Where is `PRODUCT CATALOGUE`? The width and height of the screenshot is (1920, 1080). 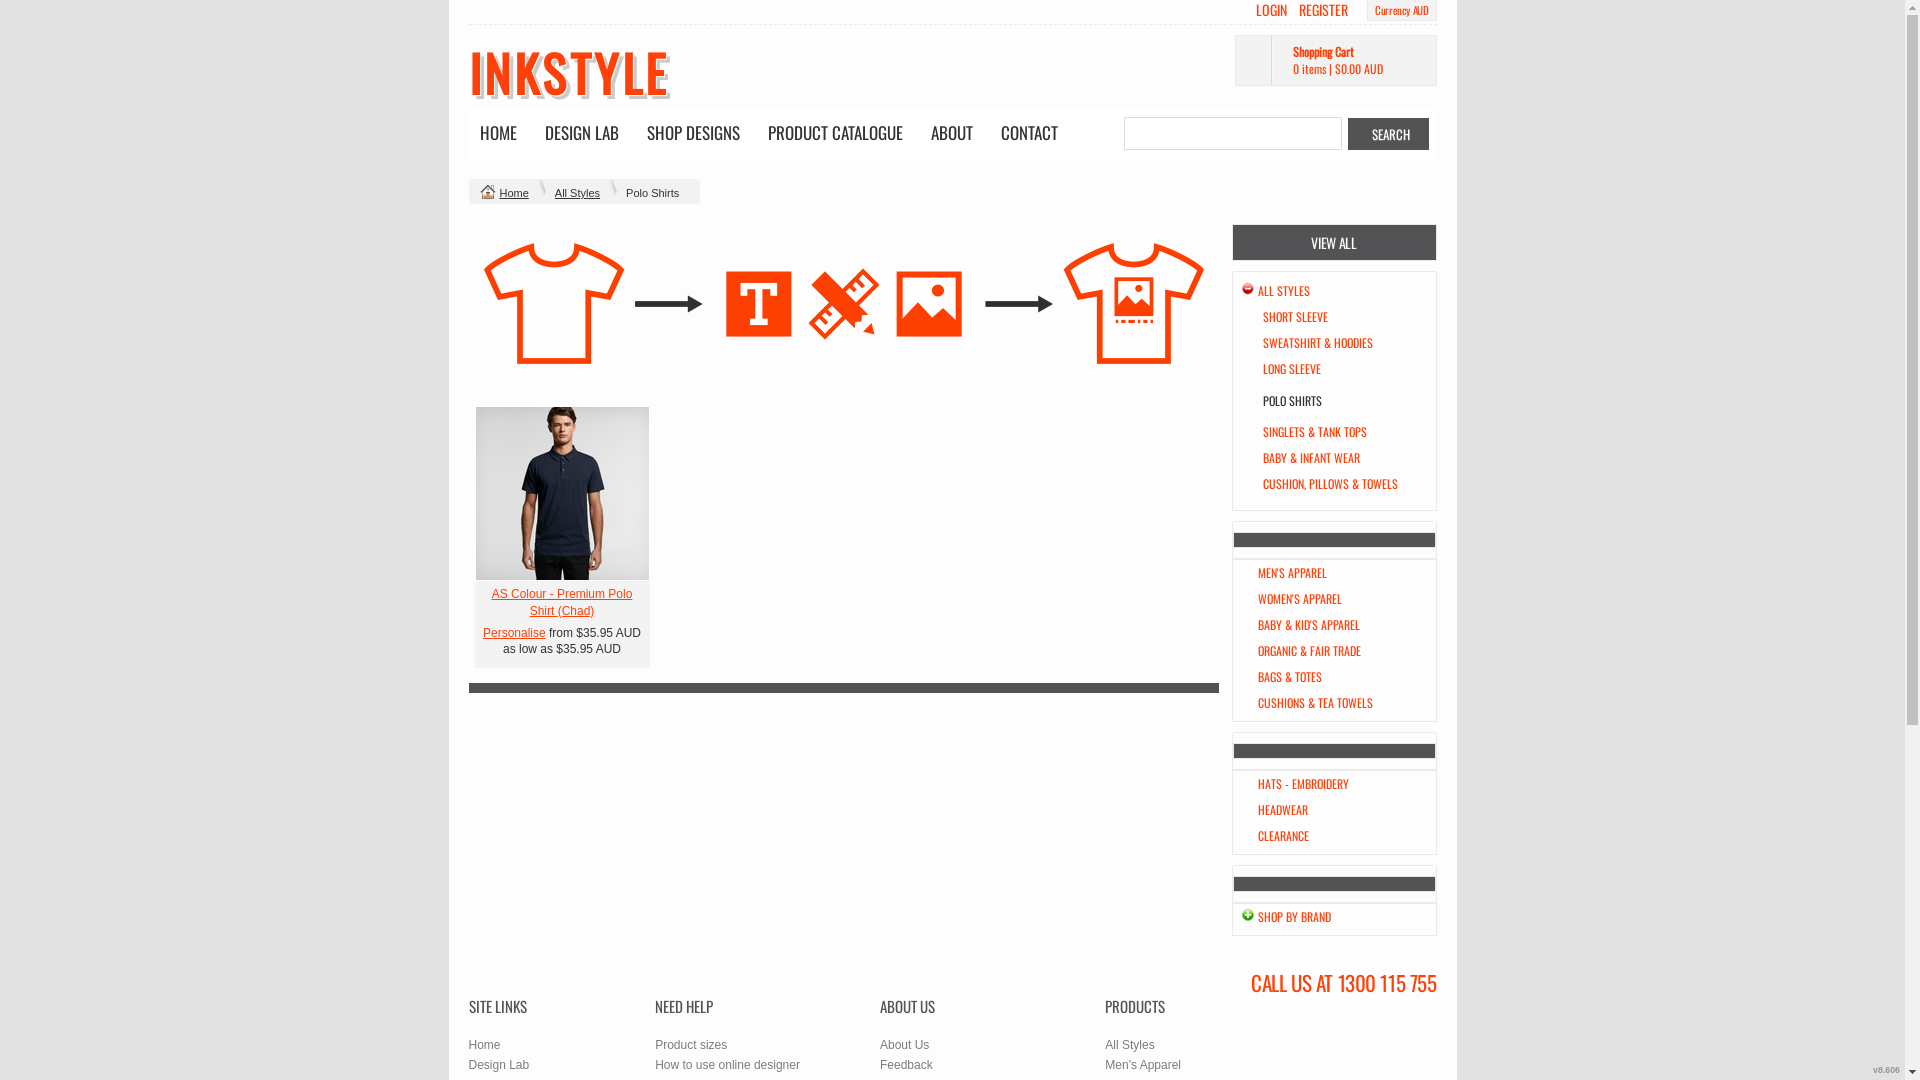
PRODUCT CATALOGUE is located at coordinates (834, 134).